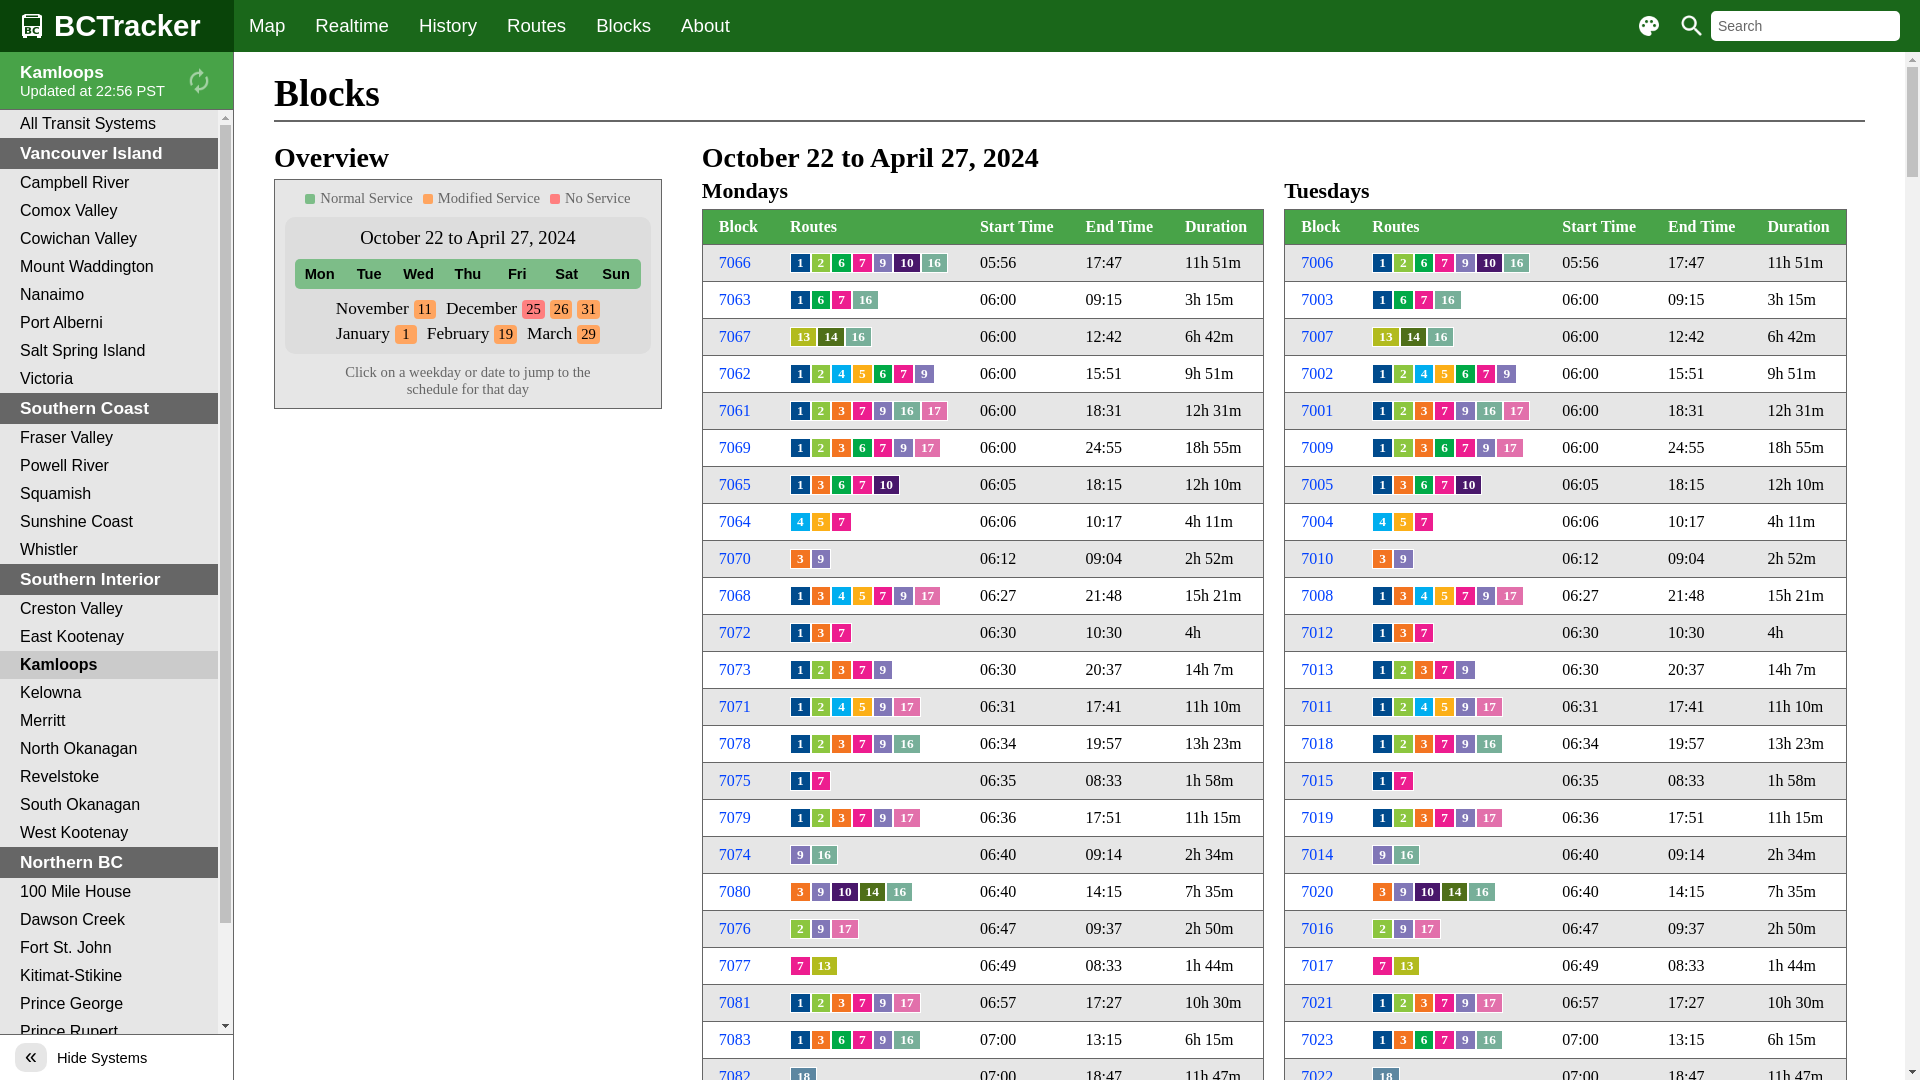 Image resolution: width=1920 pixels, height=1080 pixels. I want to click on 3, so click(822, 596).